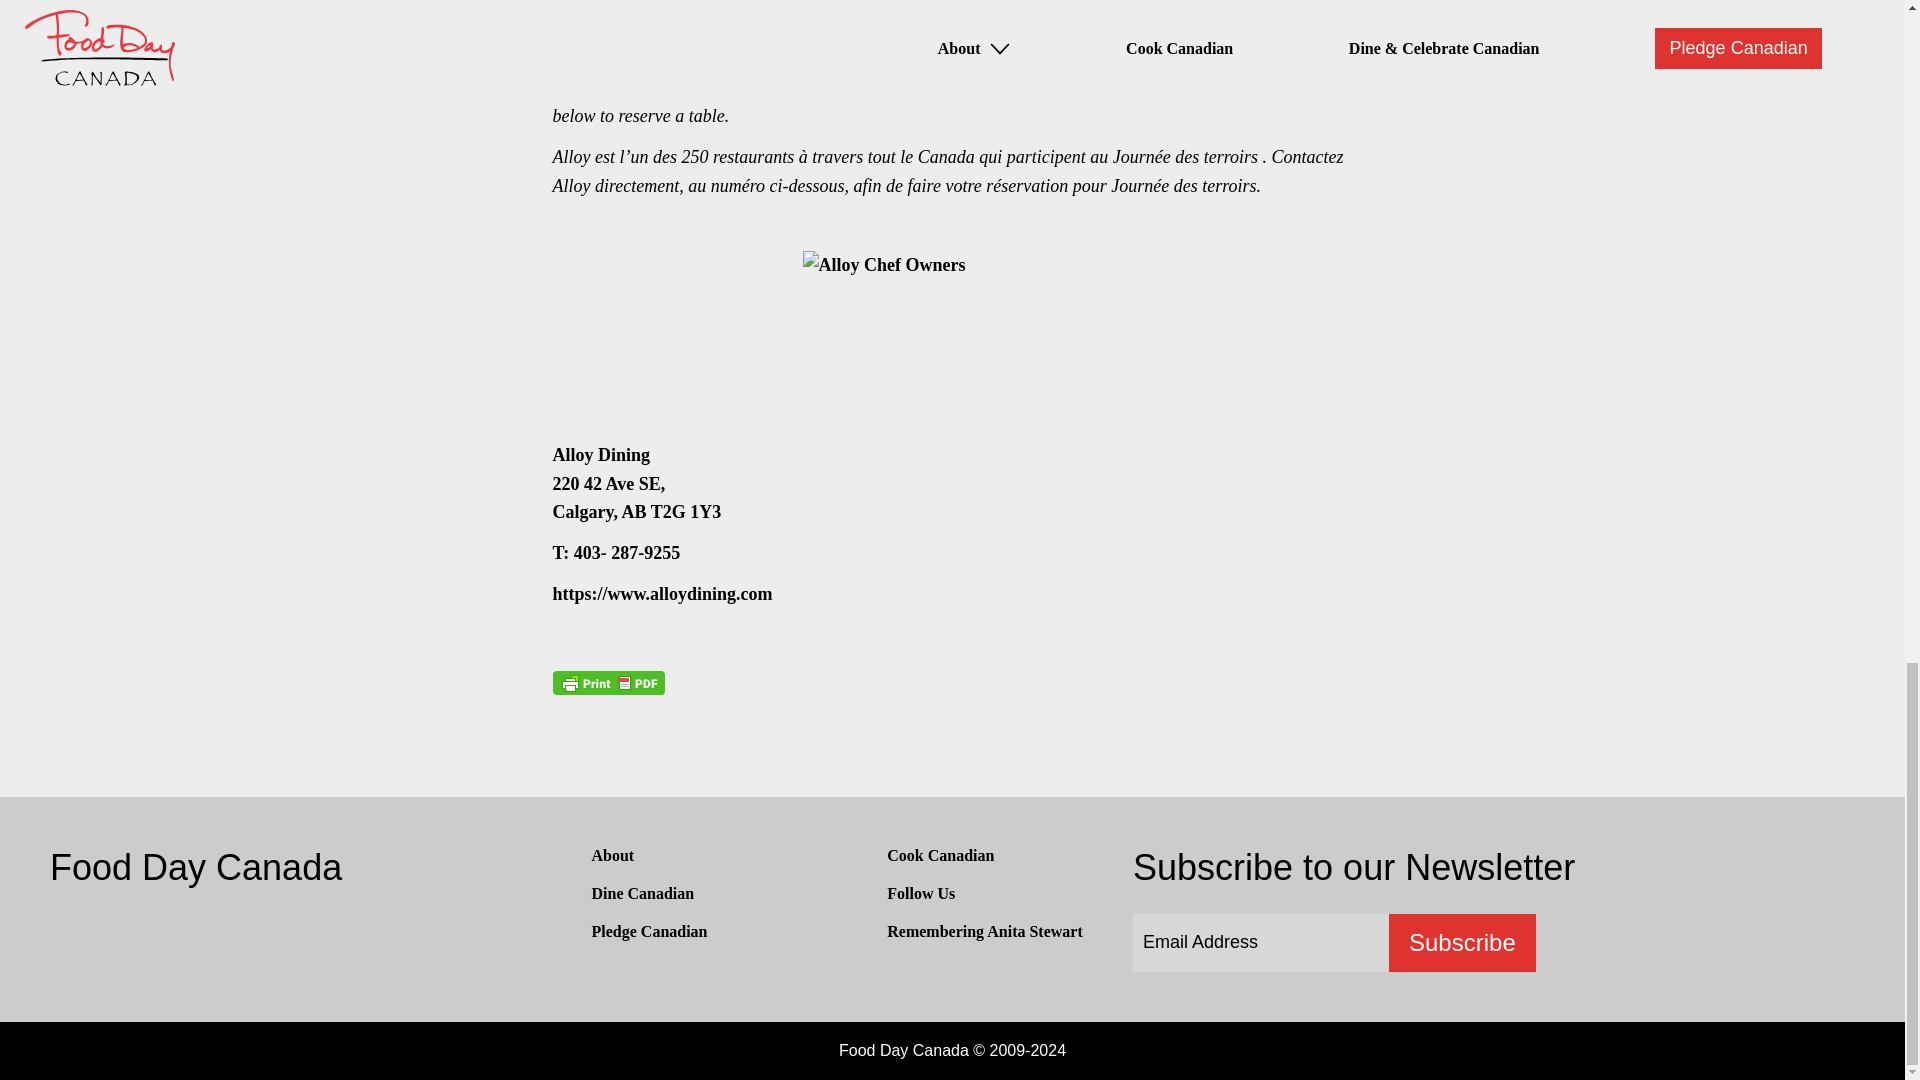 This screenshot has width=1920, height=1080. I want to click on Remembering Anita Stewart, so click(984, 931).